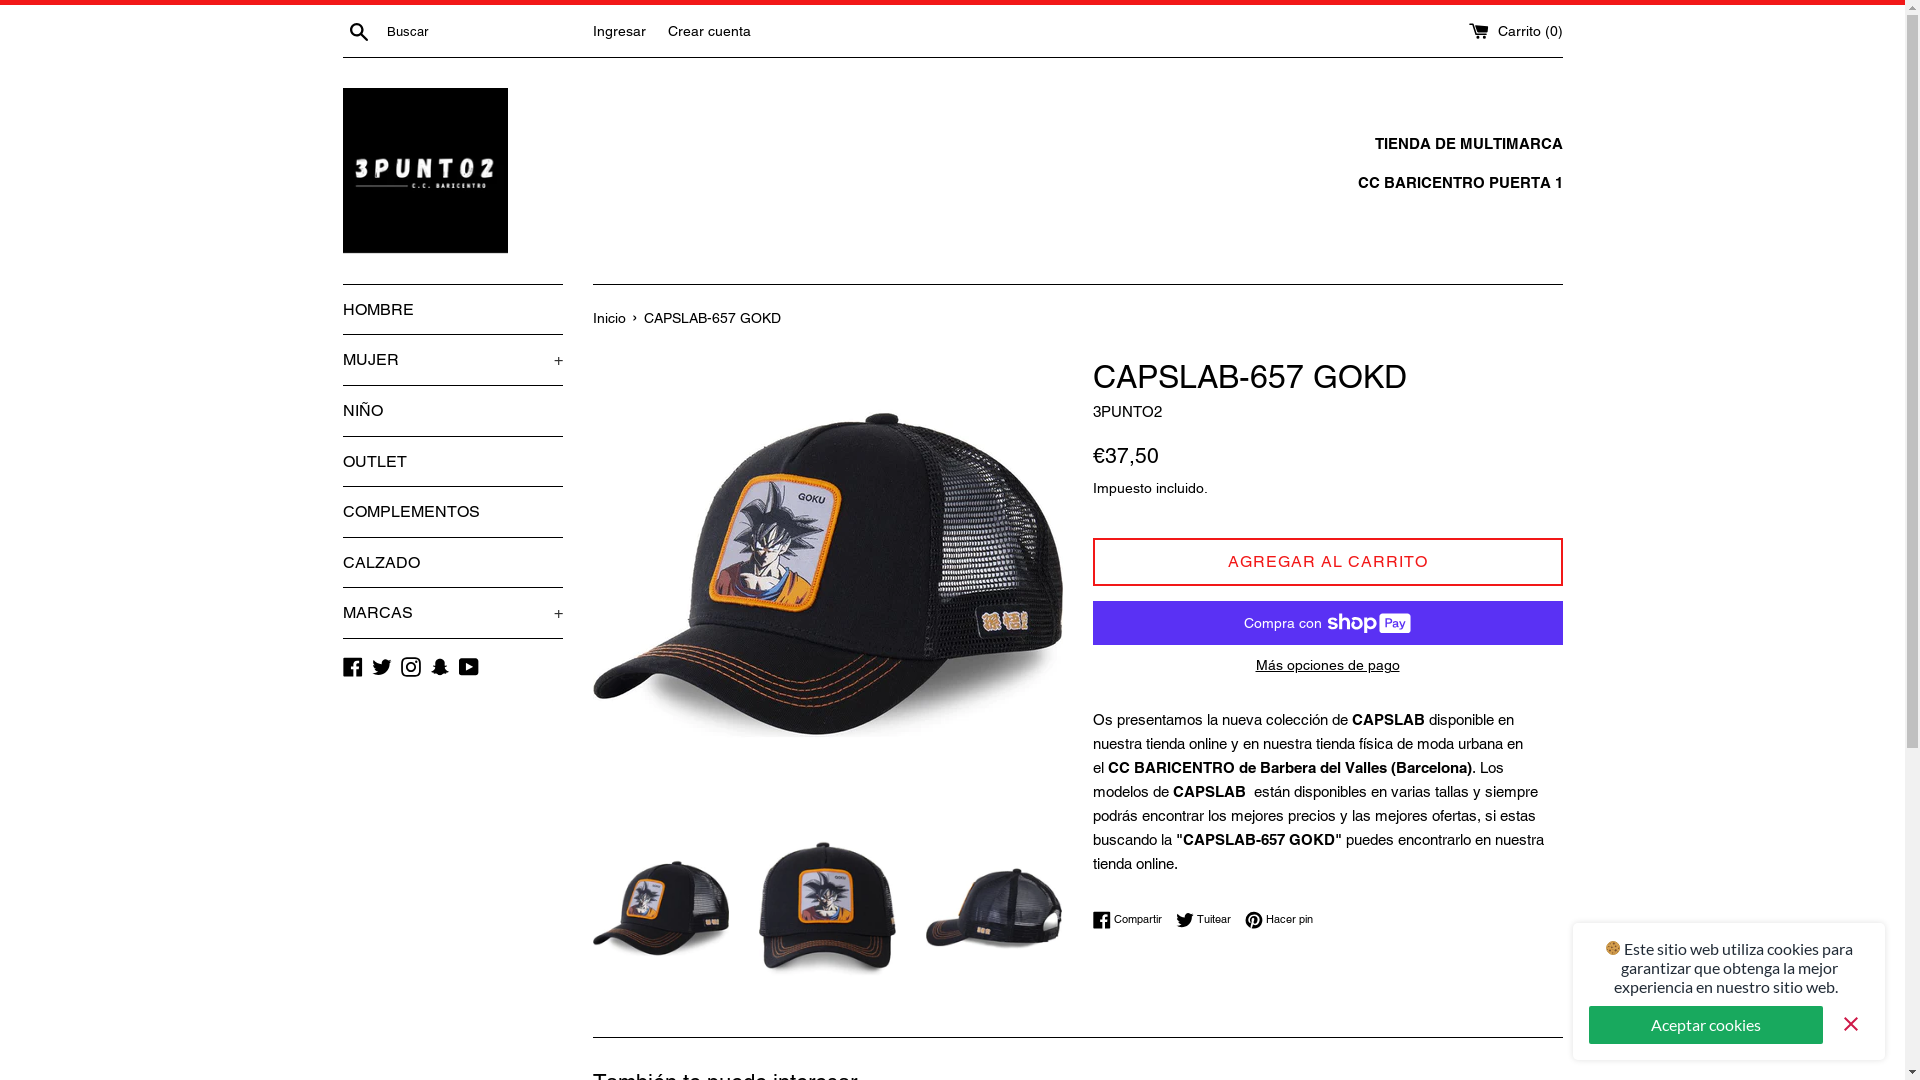 The height and width of the screenshot is (1080, 1920). Describe the element at coordinates (618, 30) in the screenshot. I see `Ingresar` at that location.